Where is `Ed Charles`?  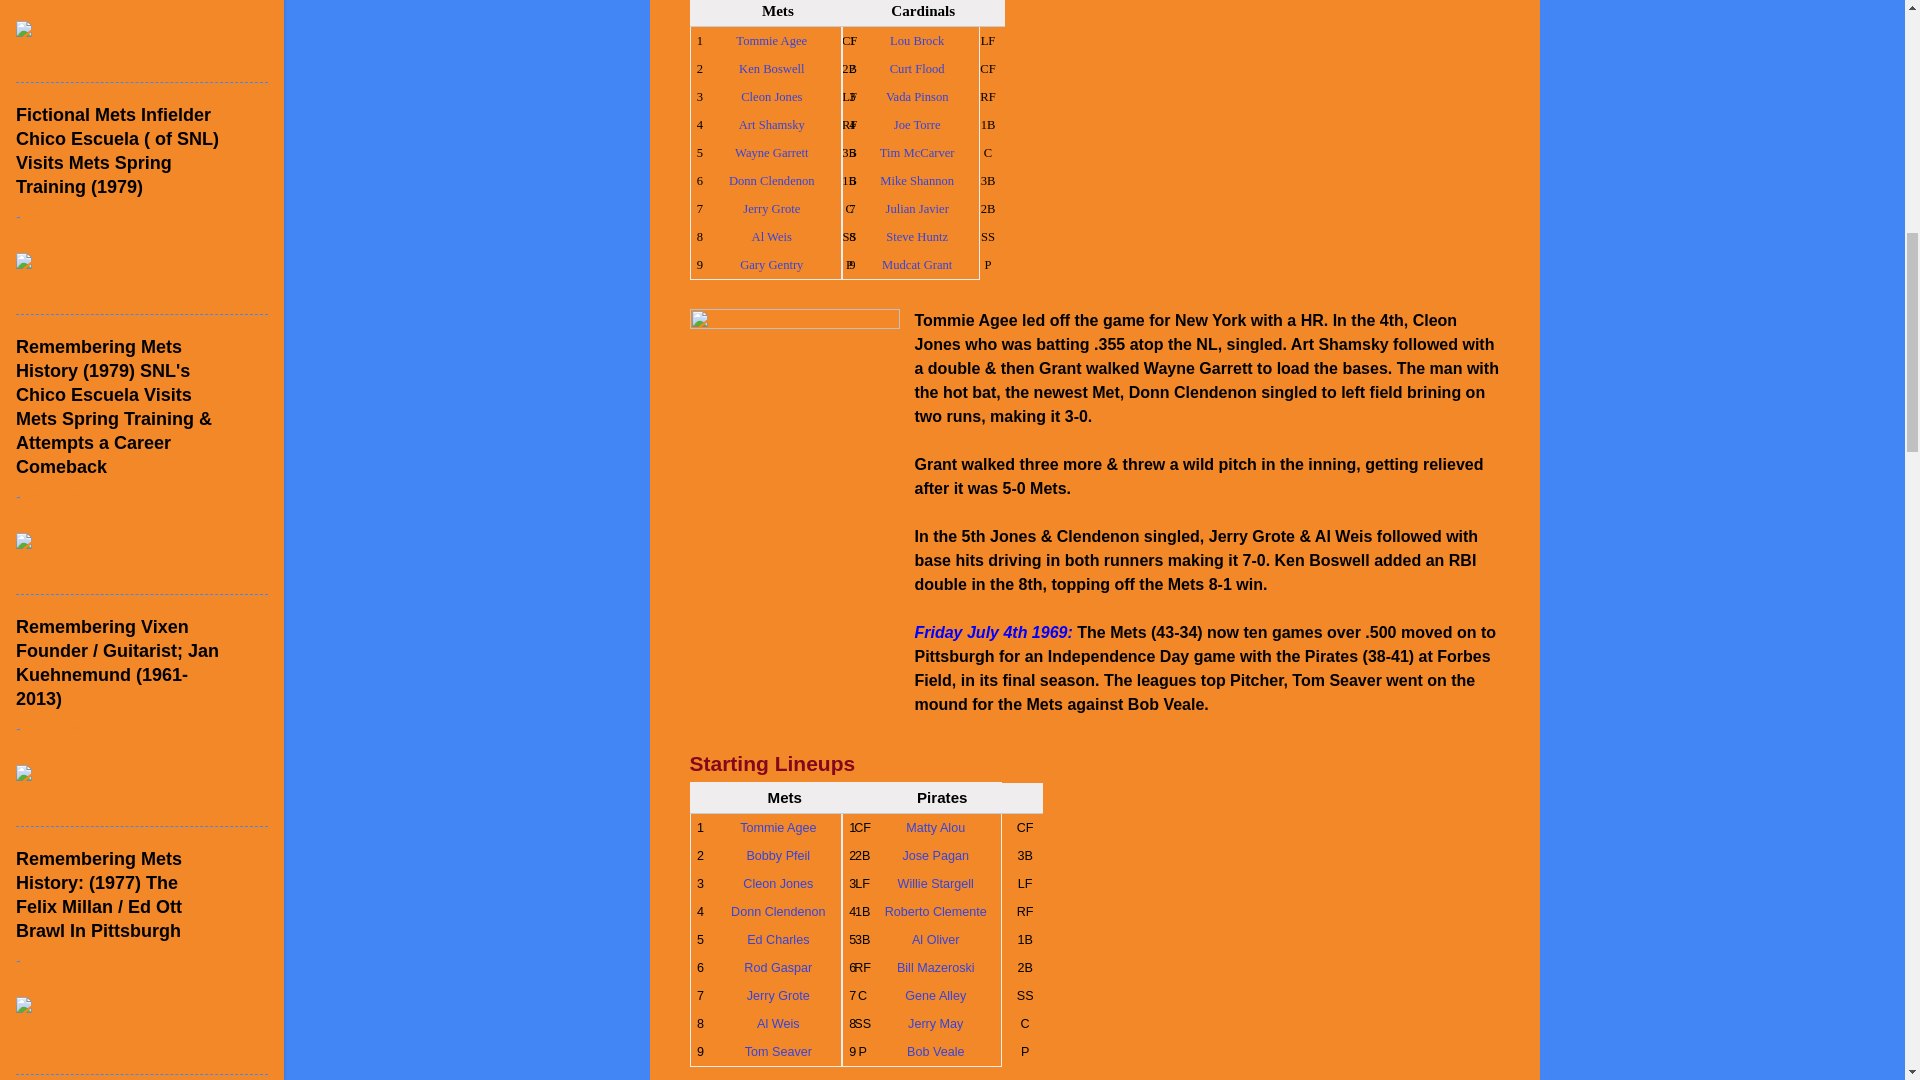
Ed Charles is located at coordinates (777, 940).